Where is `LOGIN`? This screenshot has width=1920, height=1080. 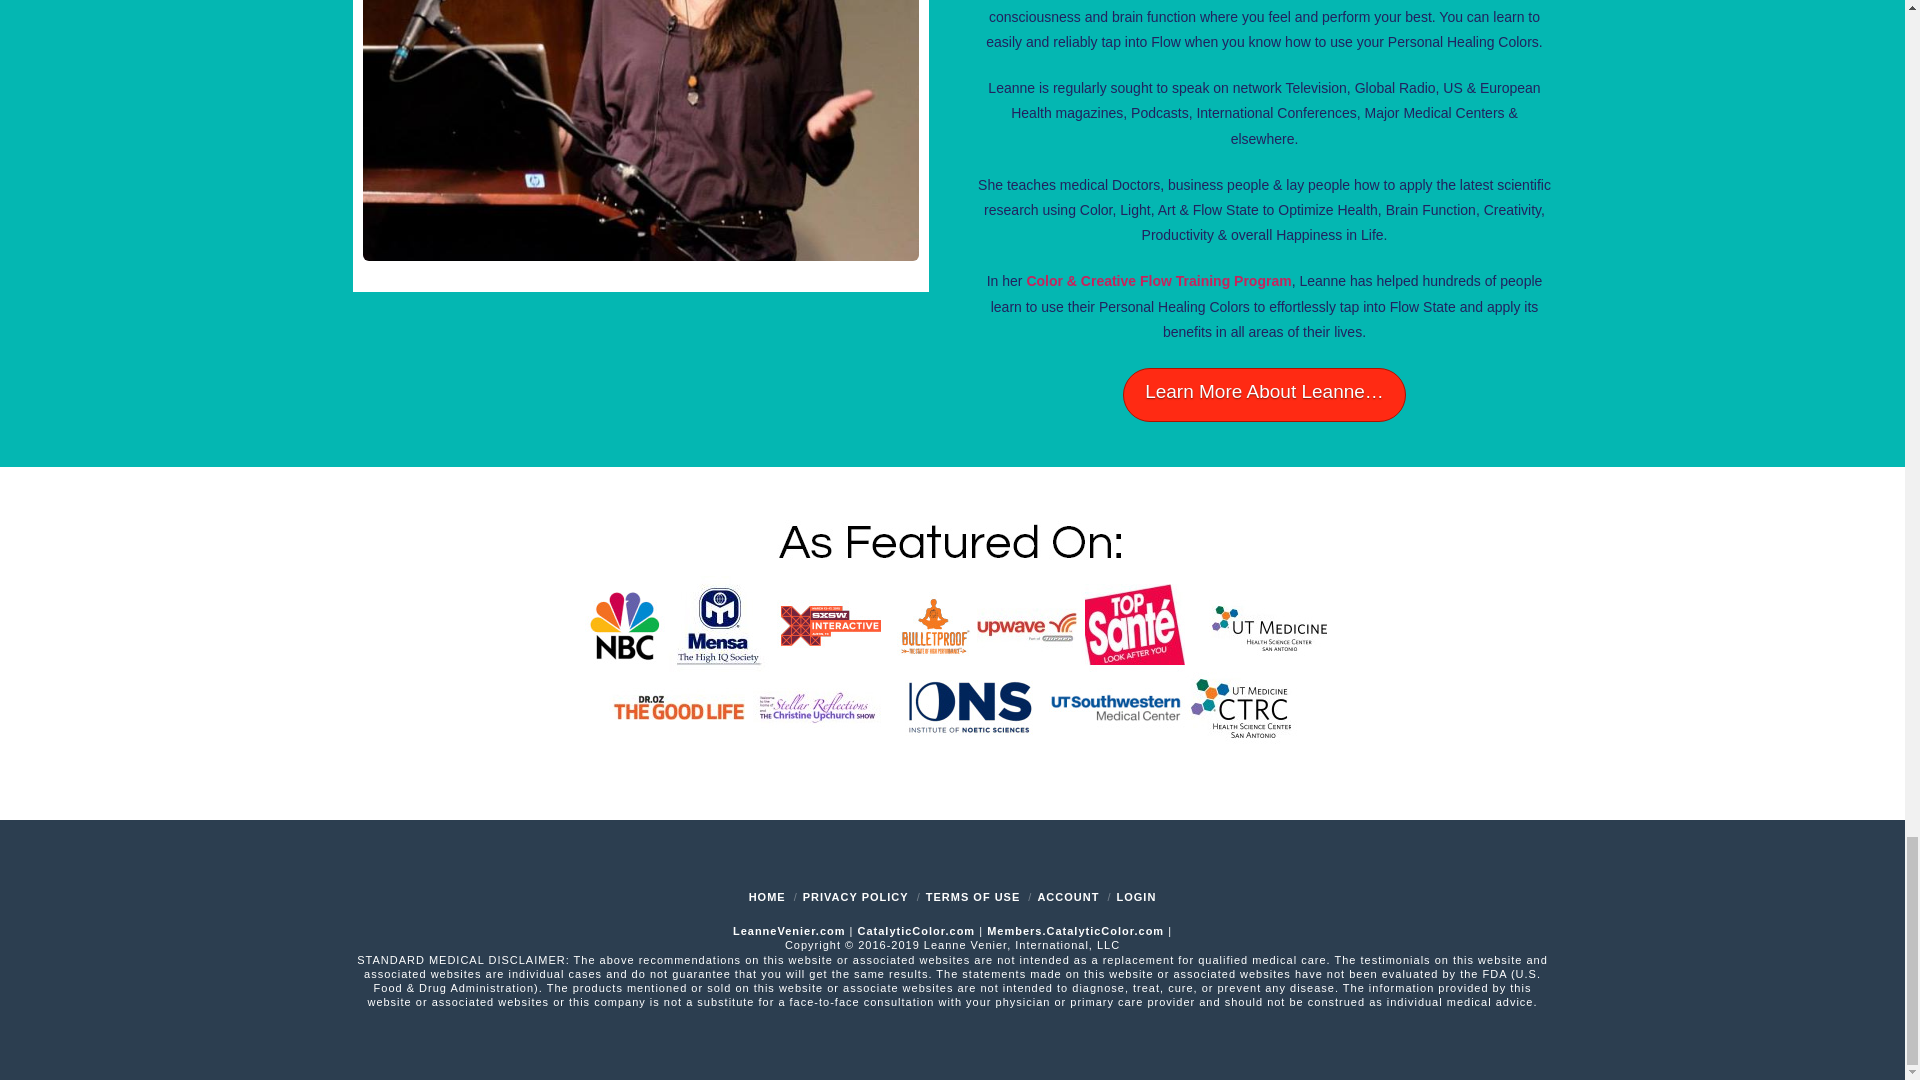
LOGIN is located at coordinates (1135, 896).